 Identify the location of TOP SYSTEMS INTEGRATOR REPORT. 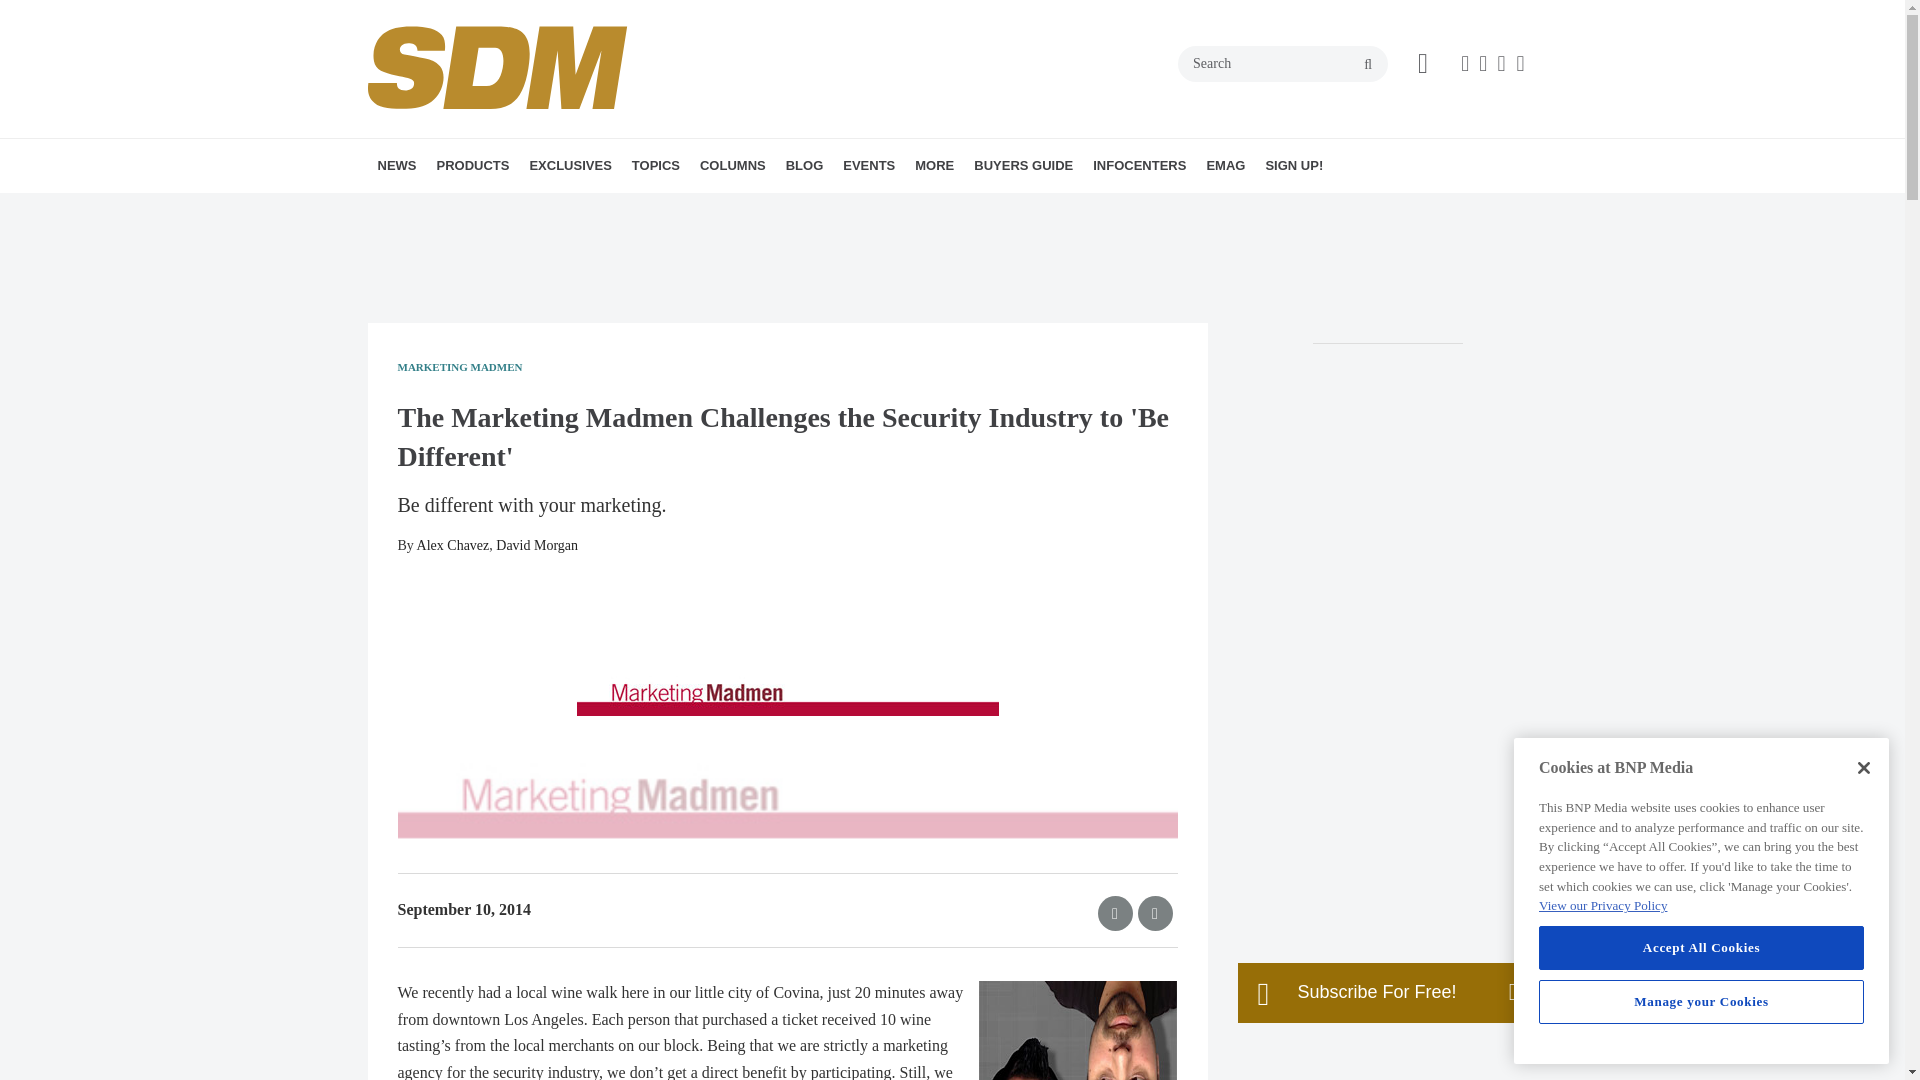
(654, 221).